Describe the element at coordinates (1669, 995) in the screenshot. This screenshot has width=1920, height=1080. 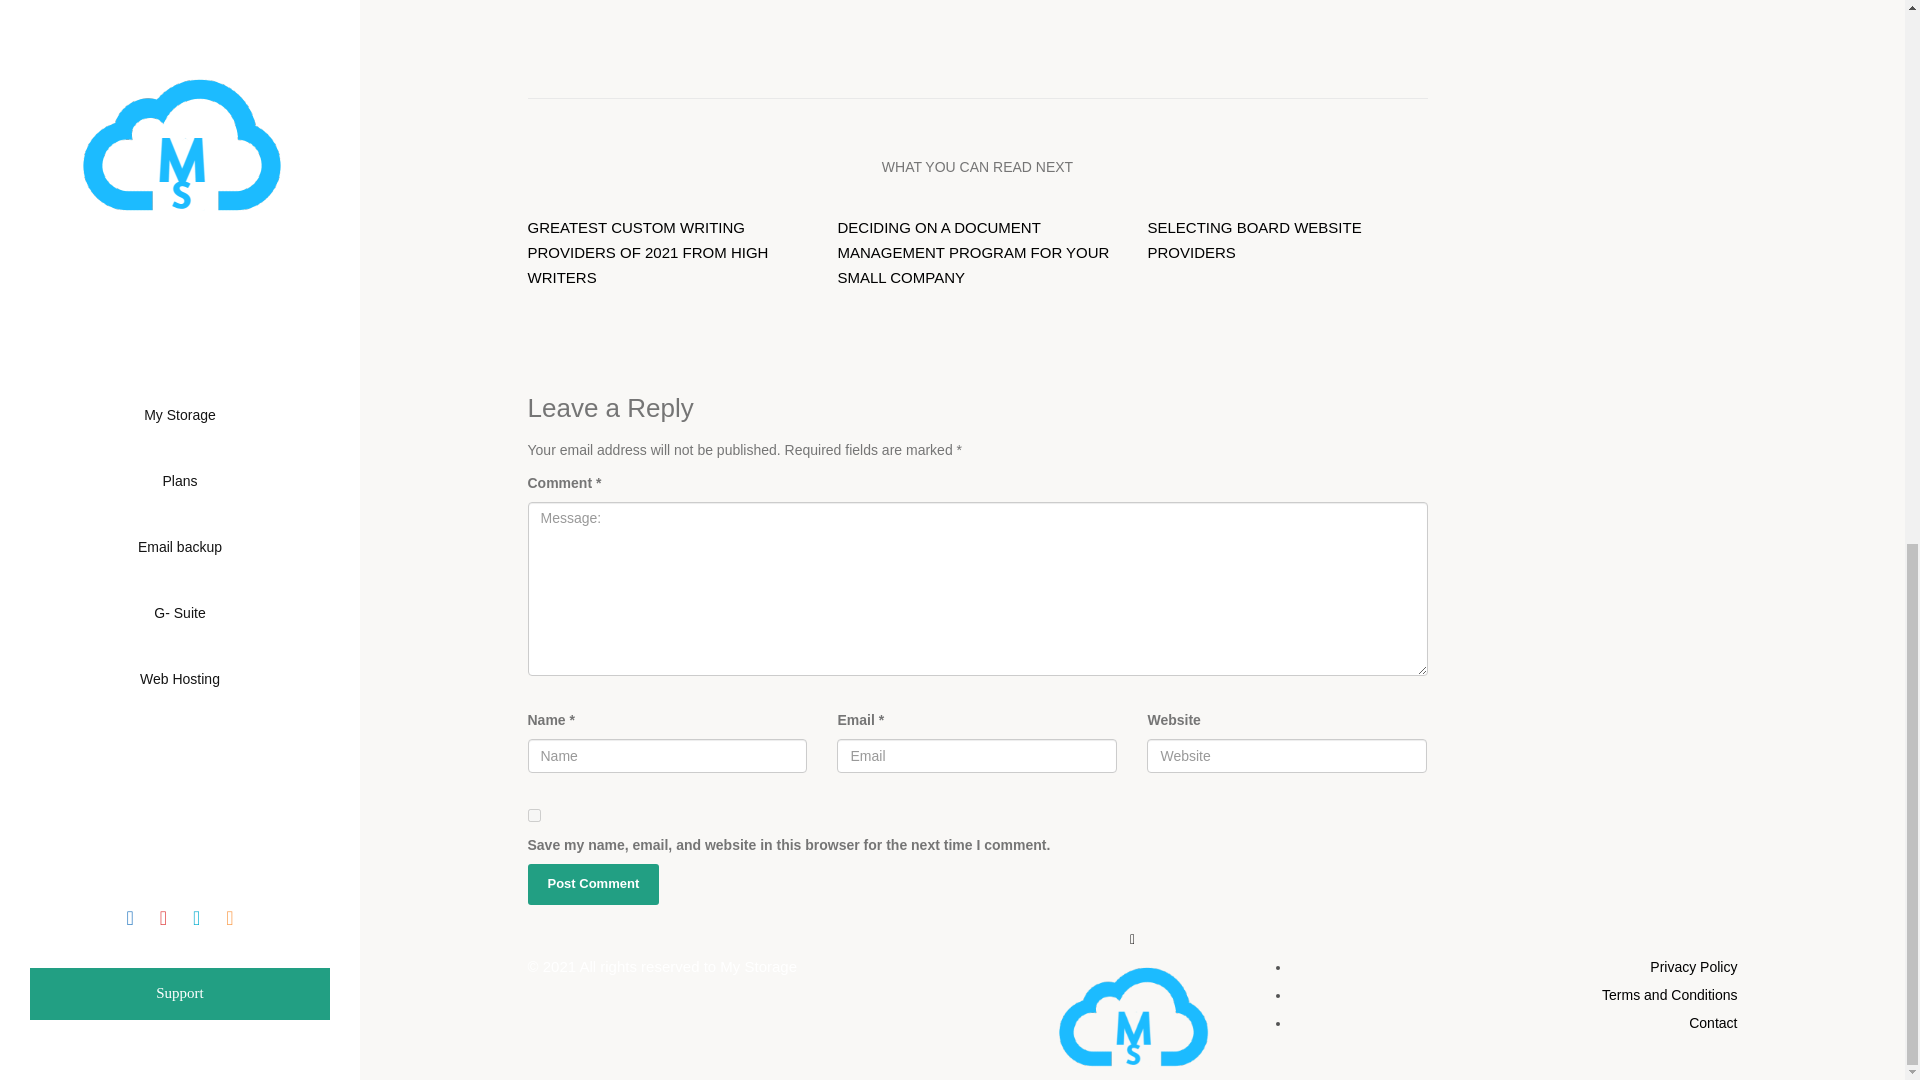
I see `Post Comment` at that location.